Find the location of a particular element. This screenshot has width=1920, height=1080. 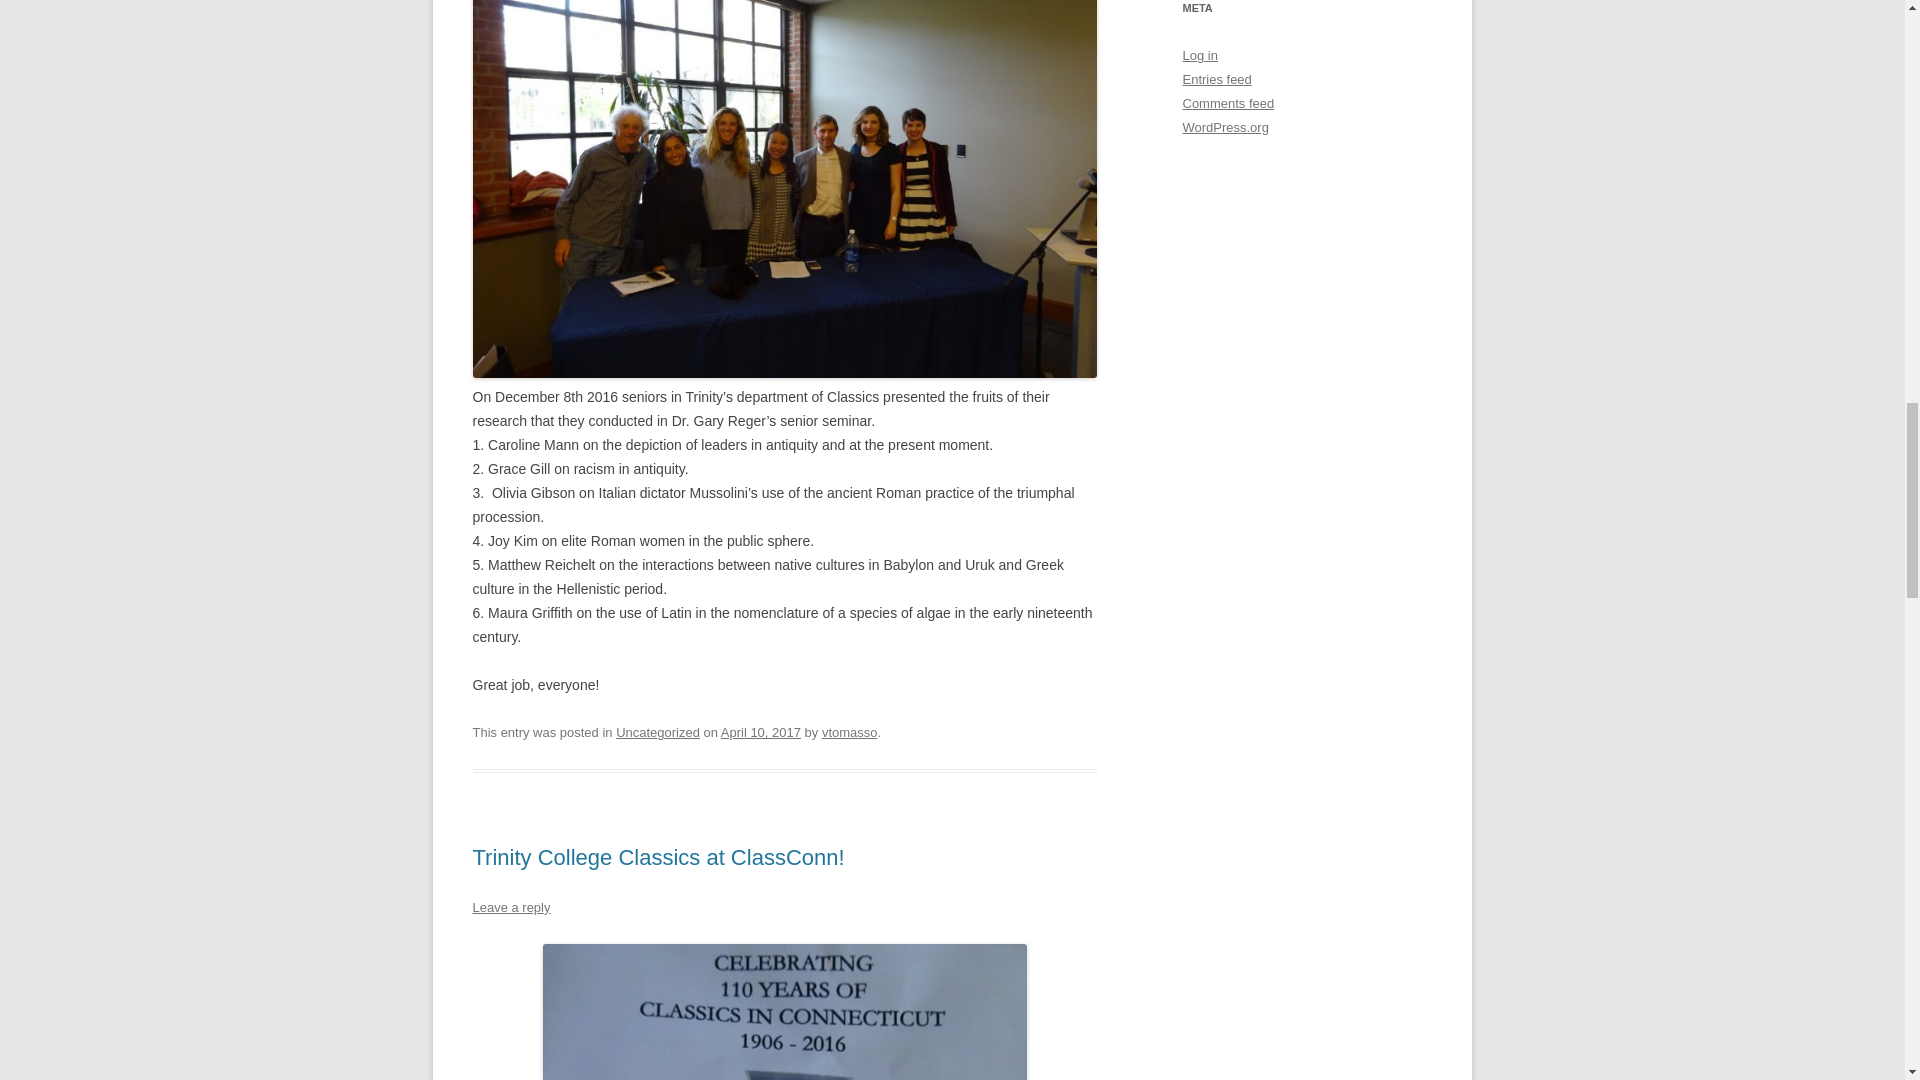

Leave a reply is located at coordinates (510, 906).